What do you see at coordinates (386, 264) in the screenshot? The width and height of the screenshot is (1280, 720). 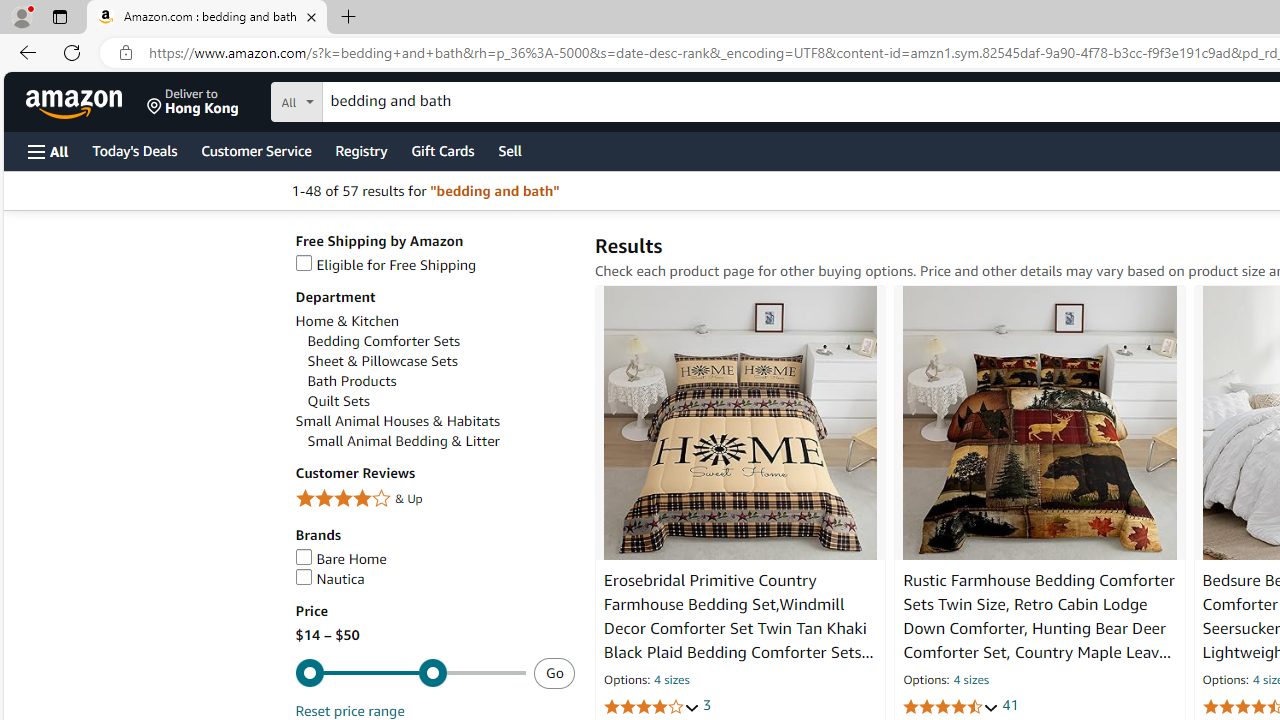 I see `Eligible for Free Shipping` at bounding box center [386, 264].